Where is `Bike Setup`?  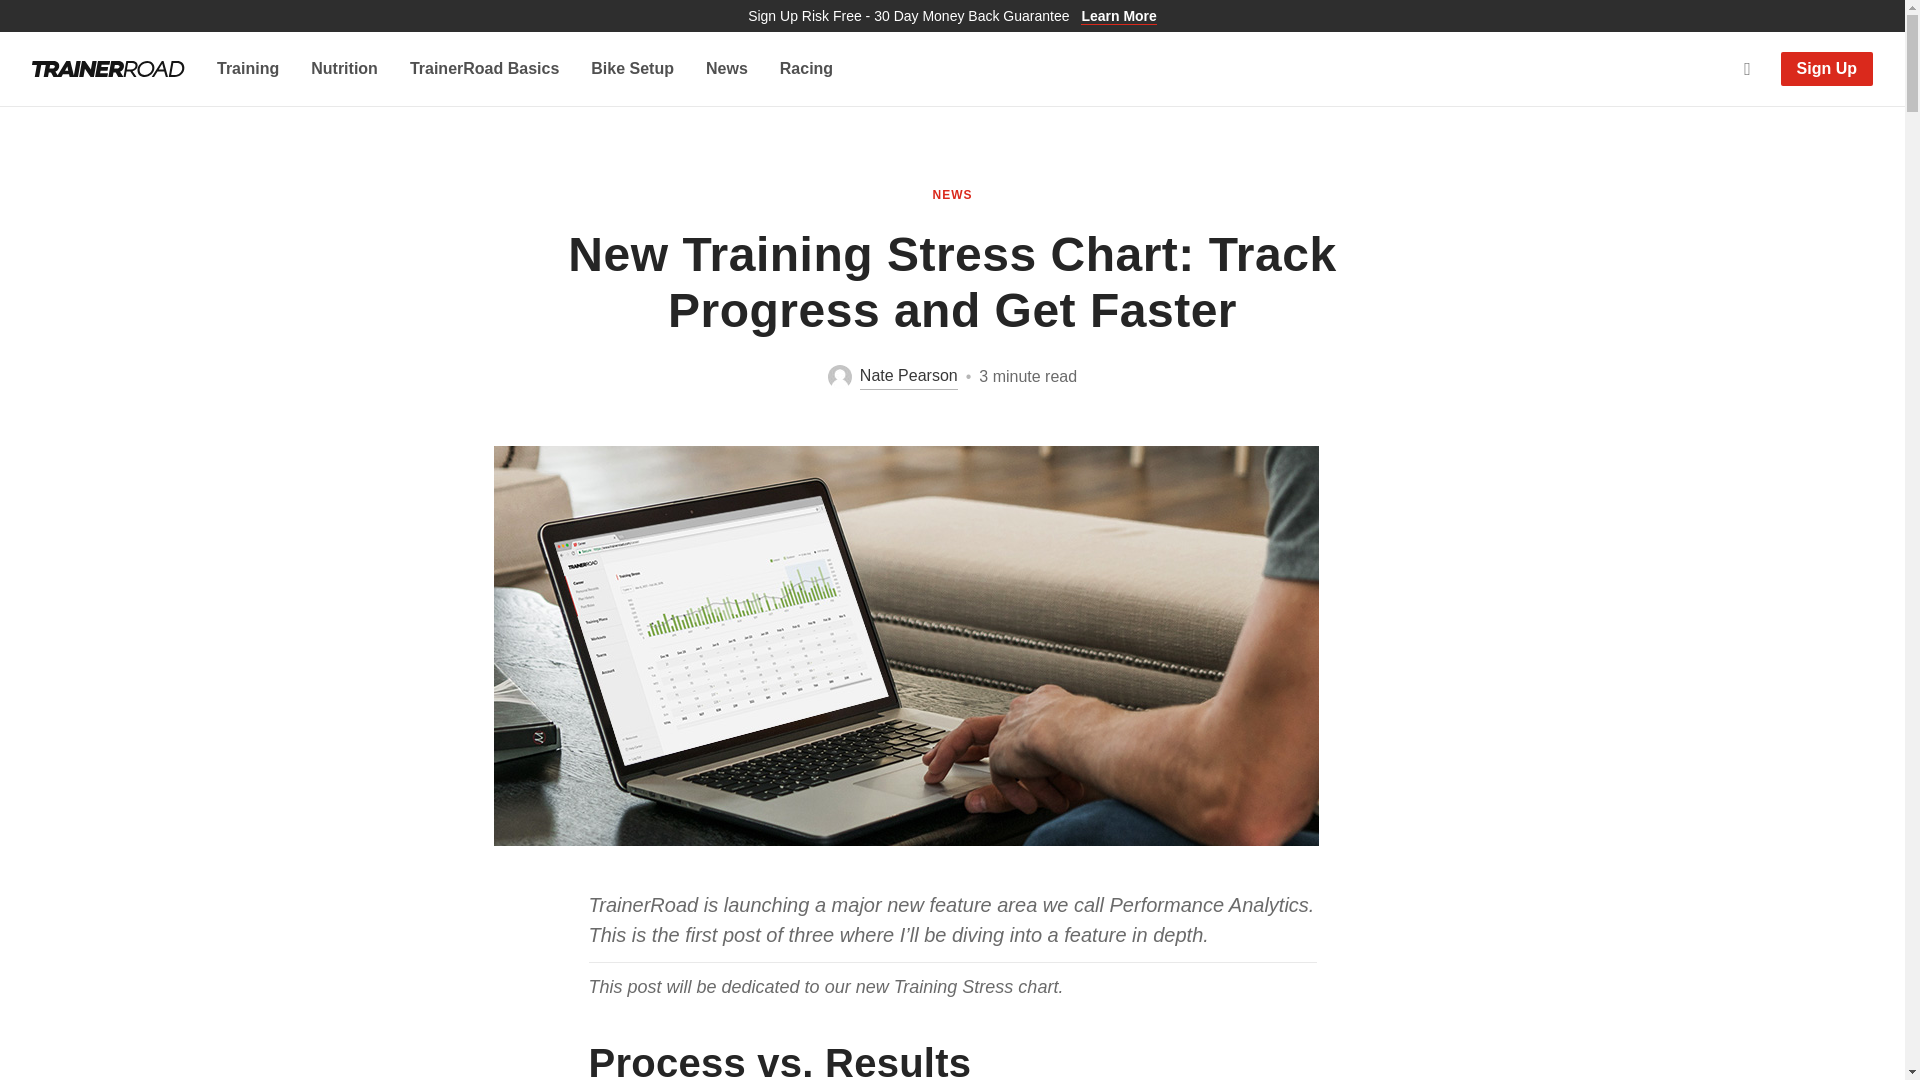
Bike Setup is located at coordinates (632, 68).